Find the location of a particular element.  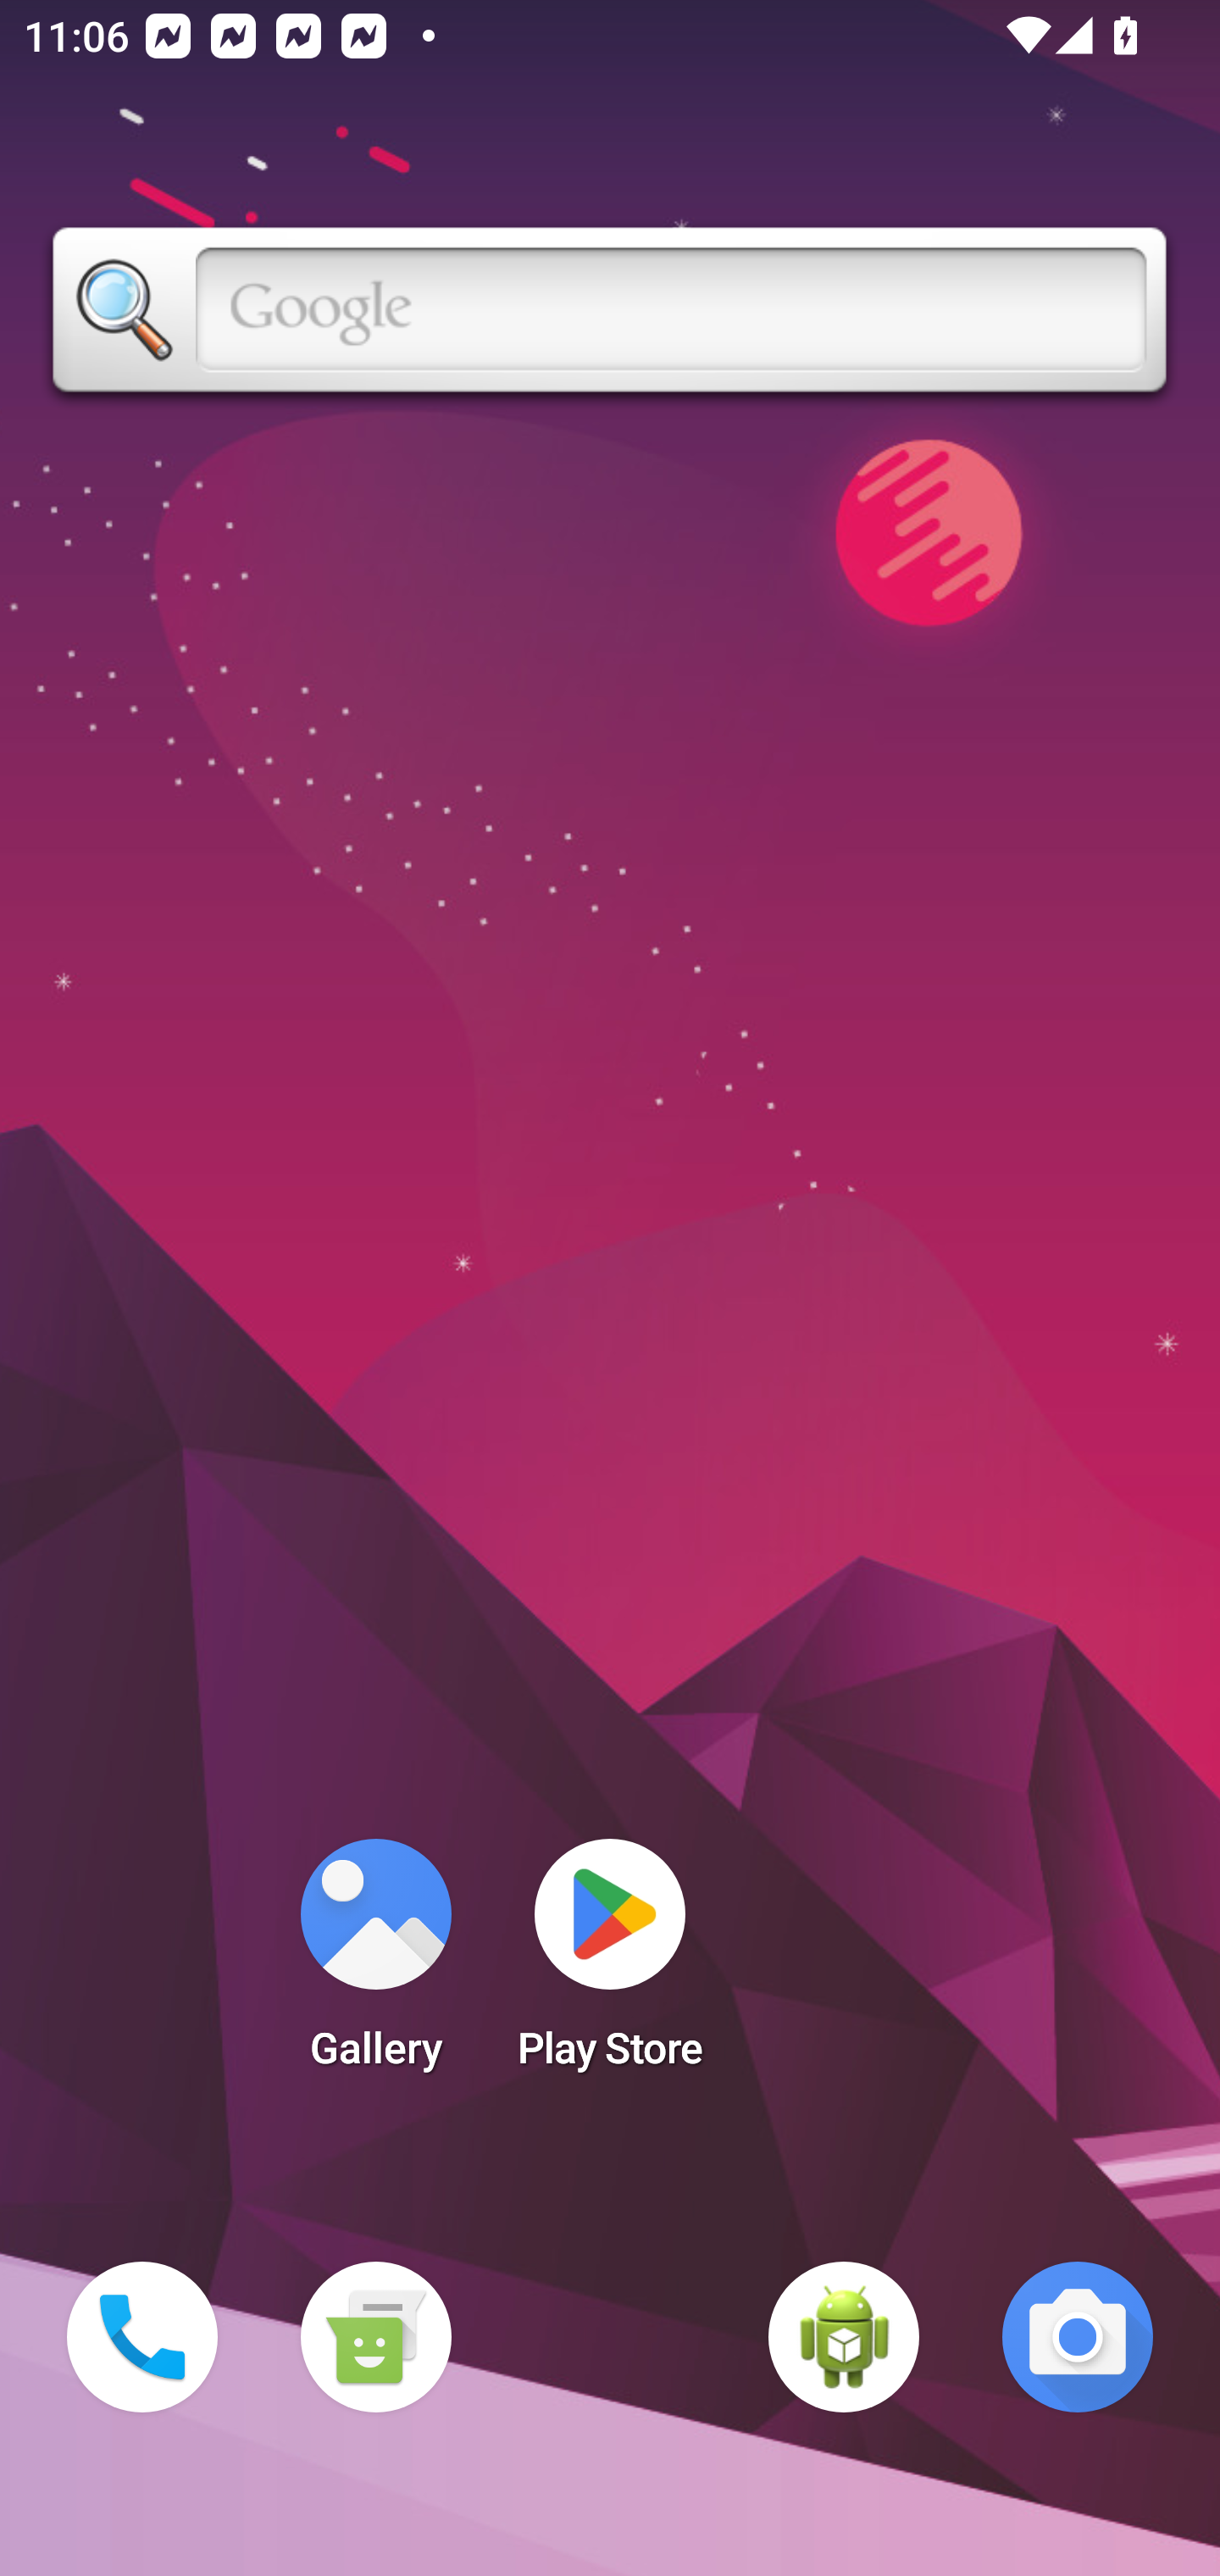

Camera is located at coordinates (1078, 2337).